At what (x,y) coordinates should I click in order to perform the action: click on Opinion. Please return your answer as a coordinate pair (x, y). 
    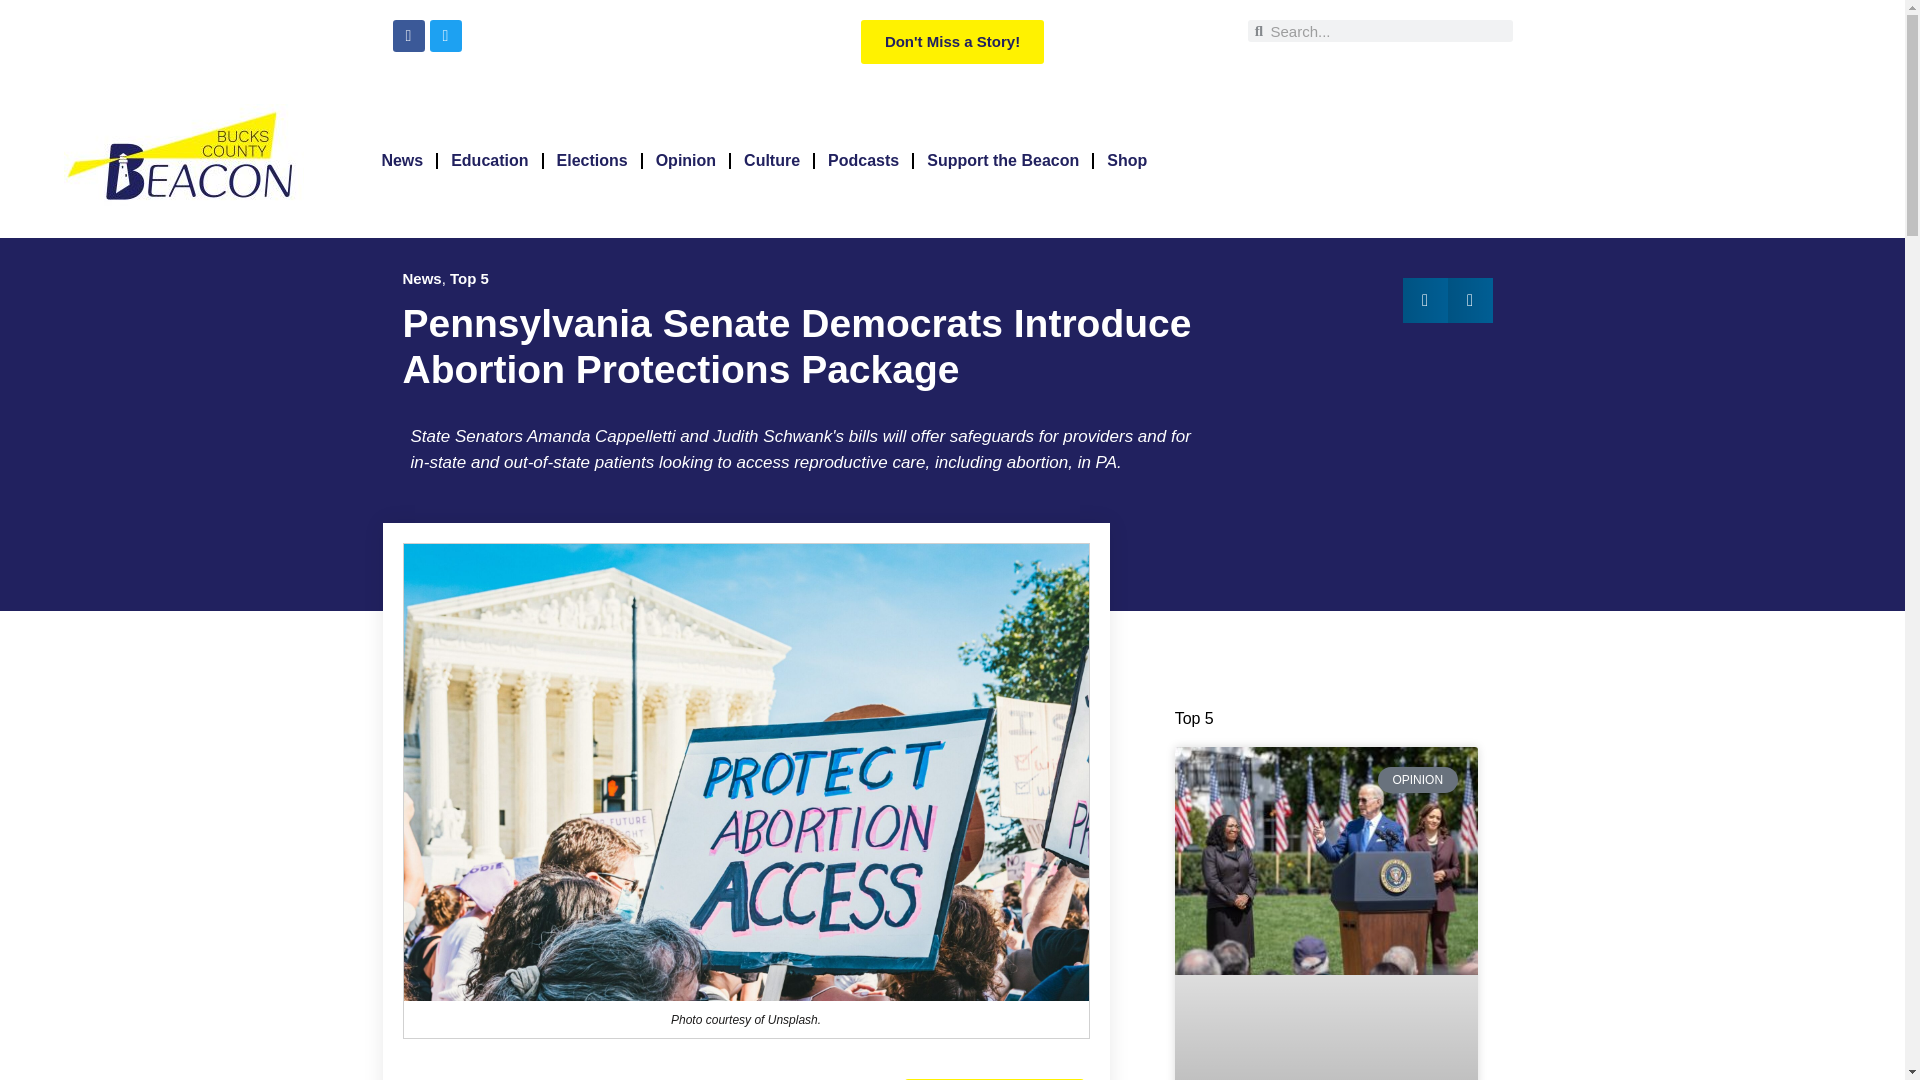
    Looking at the image, I should click on (686, 160).